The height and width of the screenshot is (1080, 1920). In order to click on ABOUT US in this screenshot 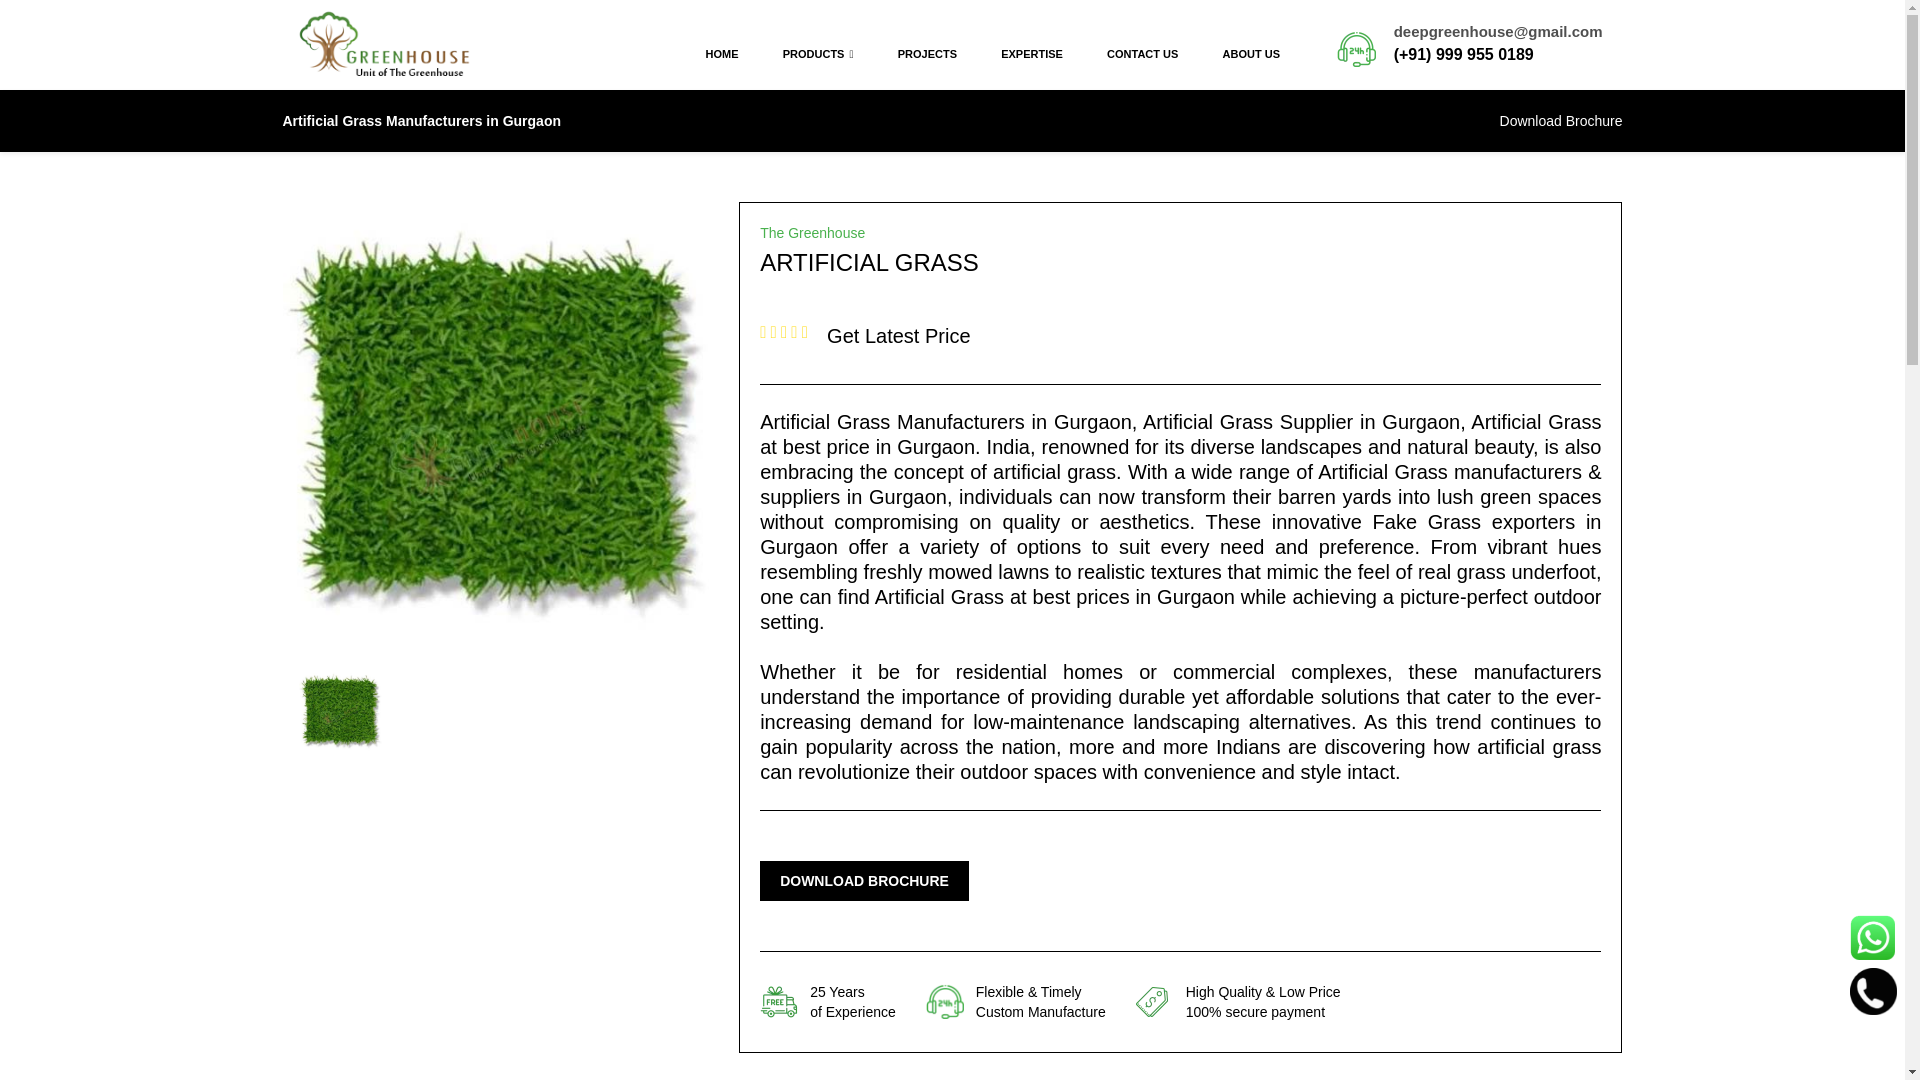, I will do `click(1252, 54)`.